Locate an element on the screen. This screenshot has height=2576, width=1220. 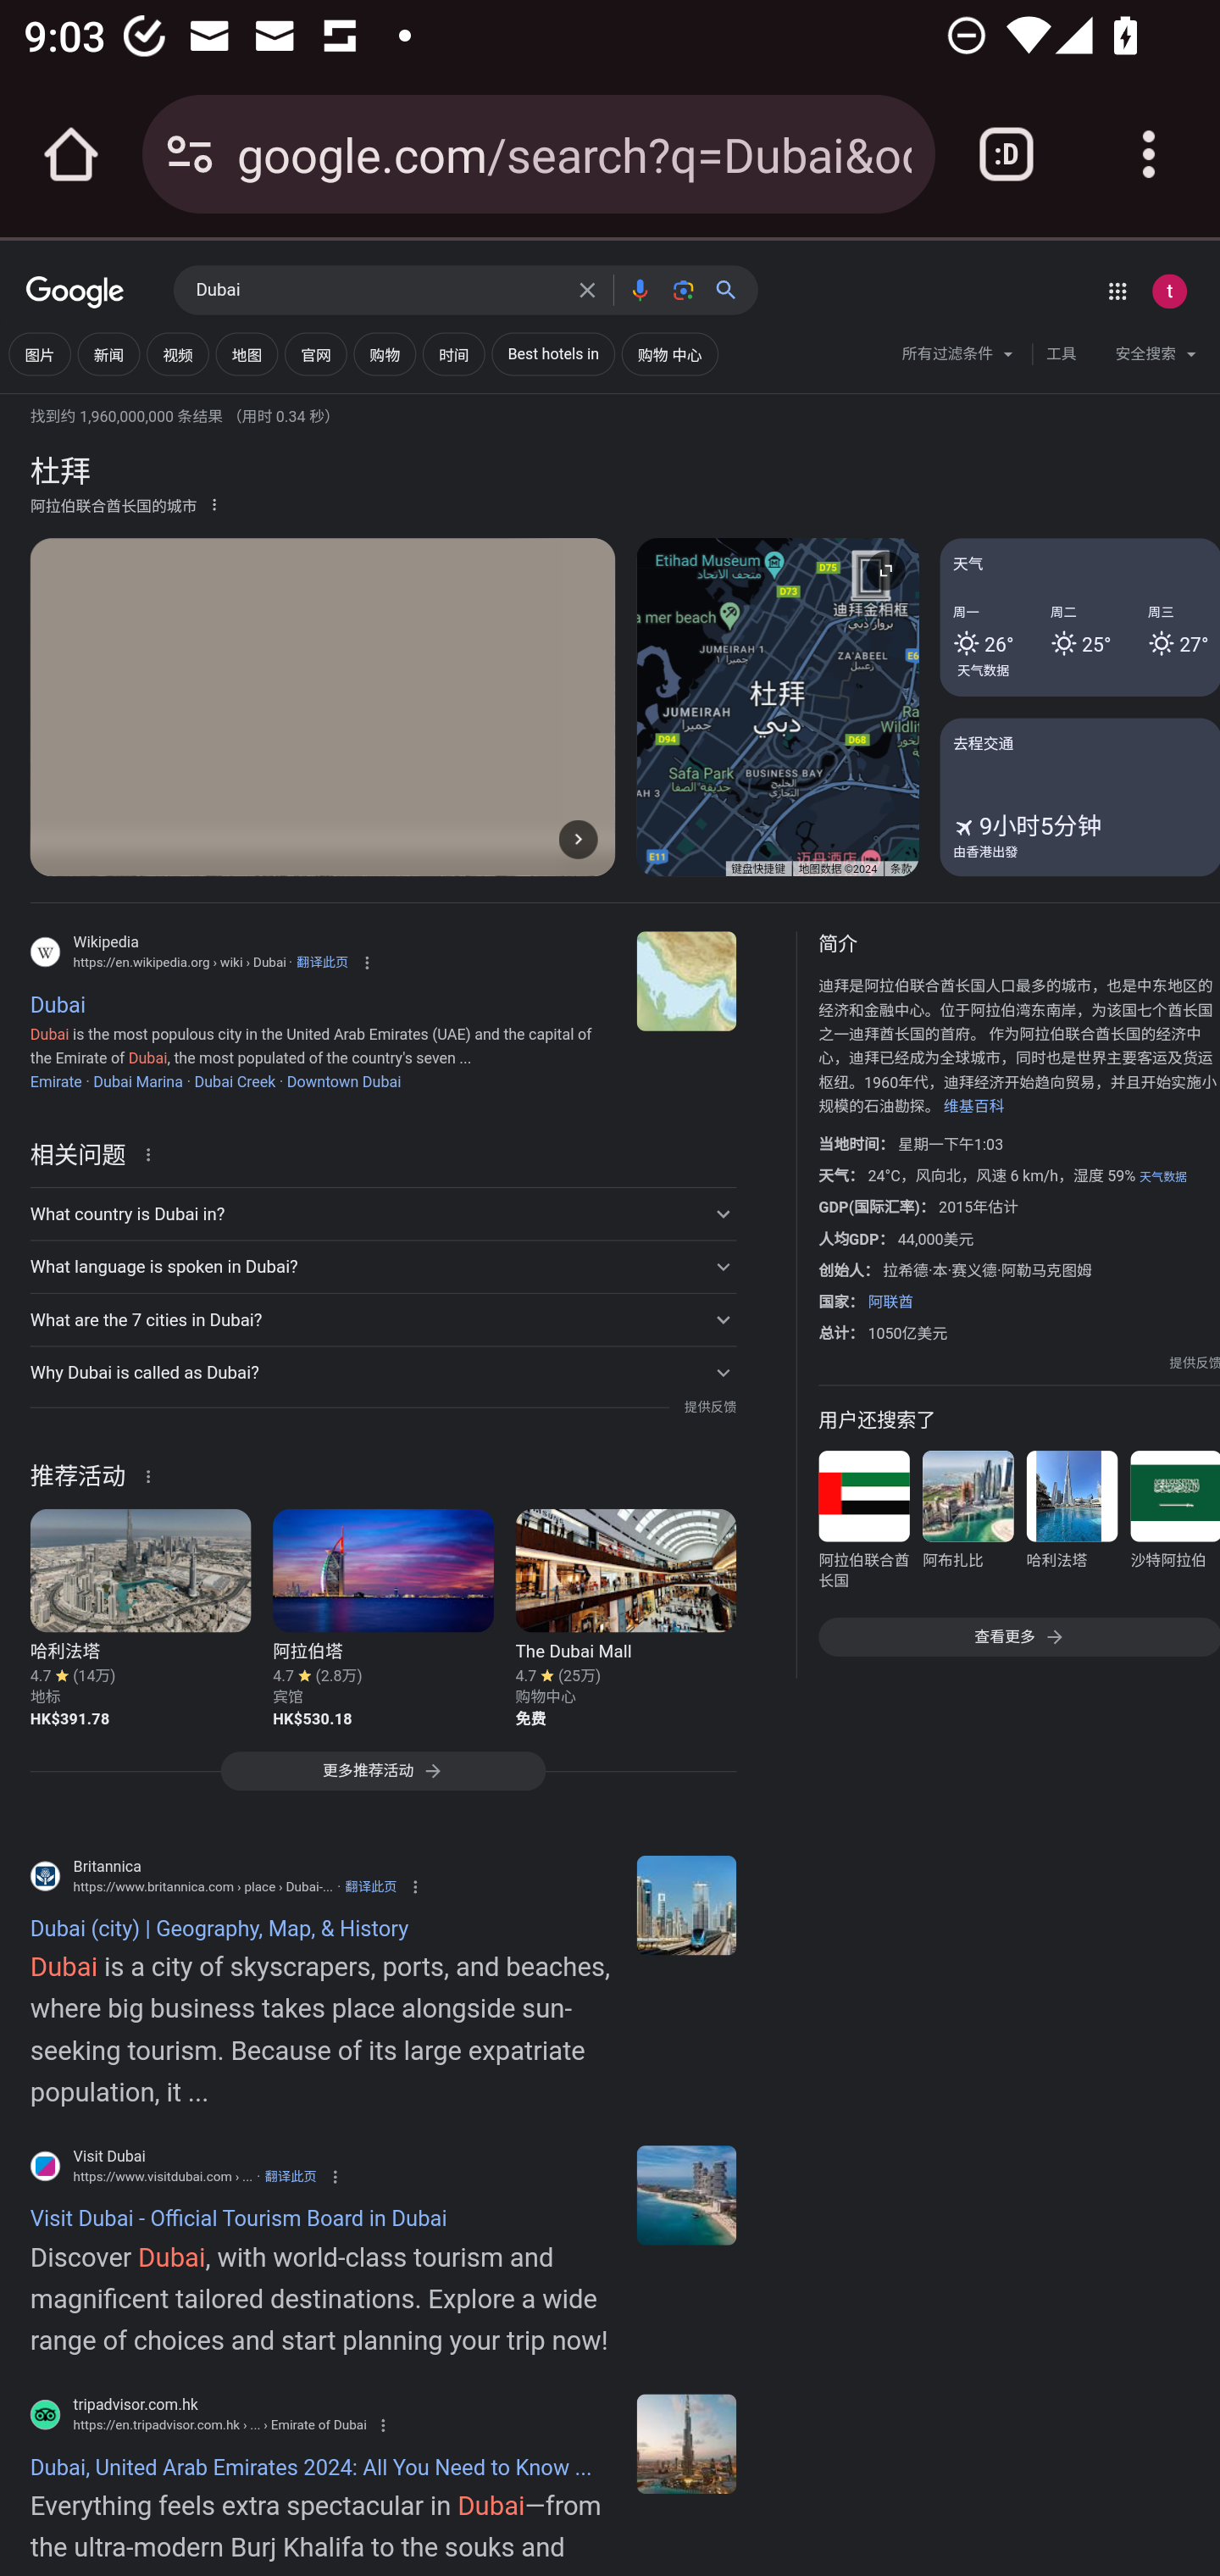
阿布扎比 is located at coordinates (968, 1524).